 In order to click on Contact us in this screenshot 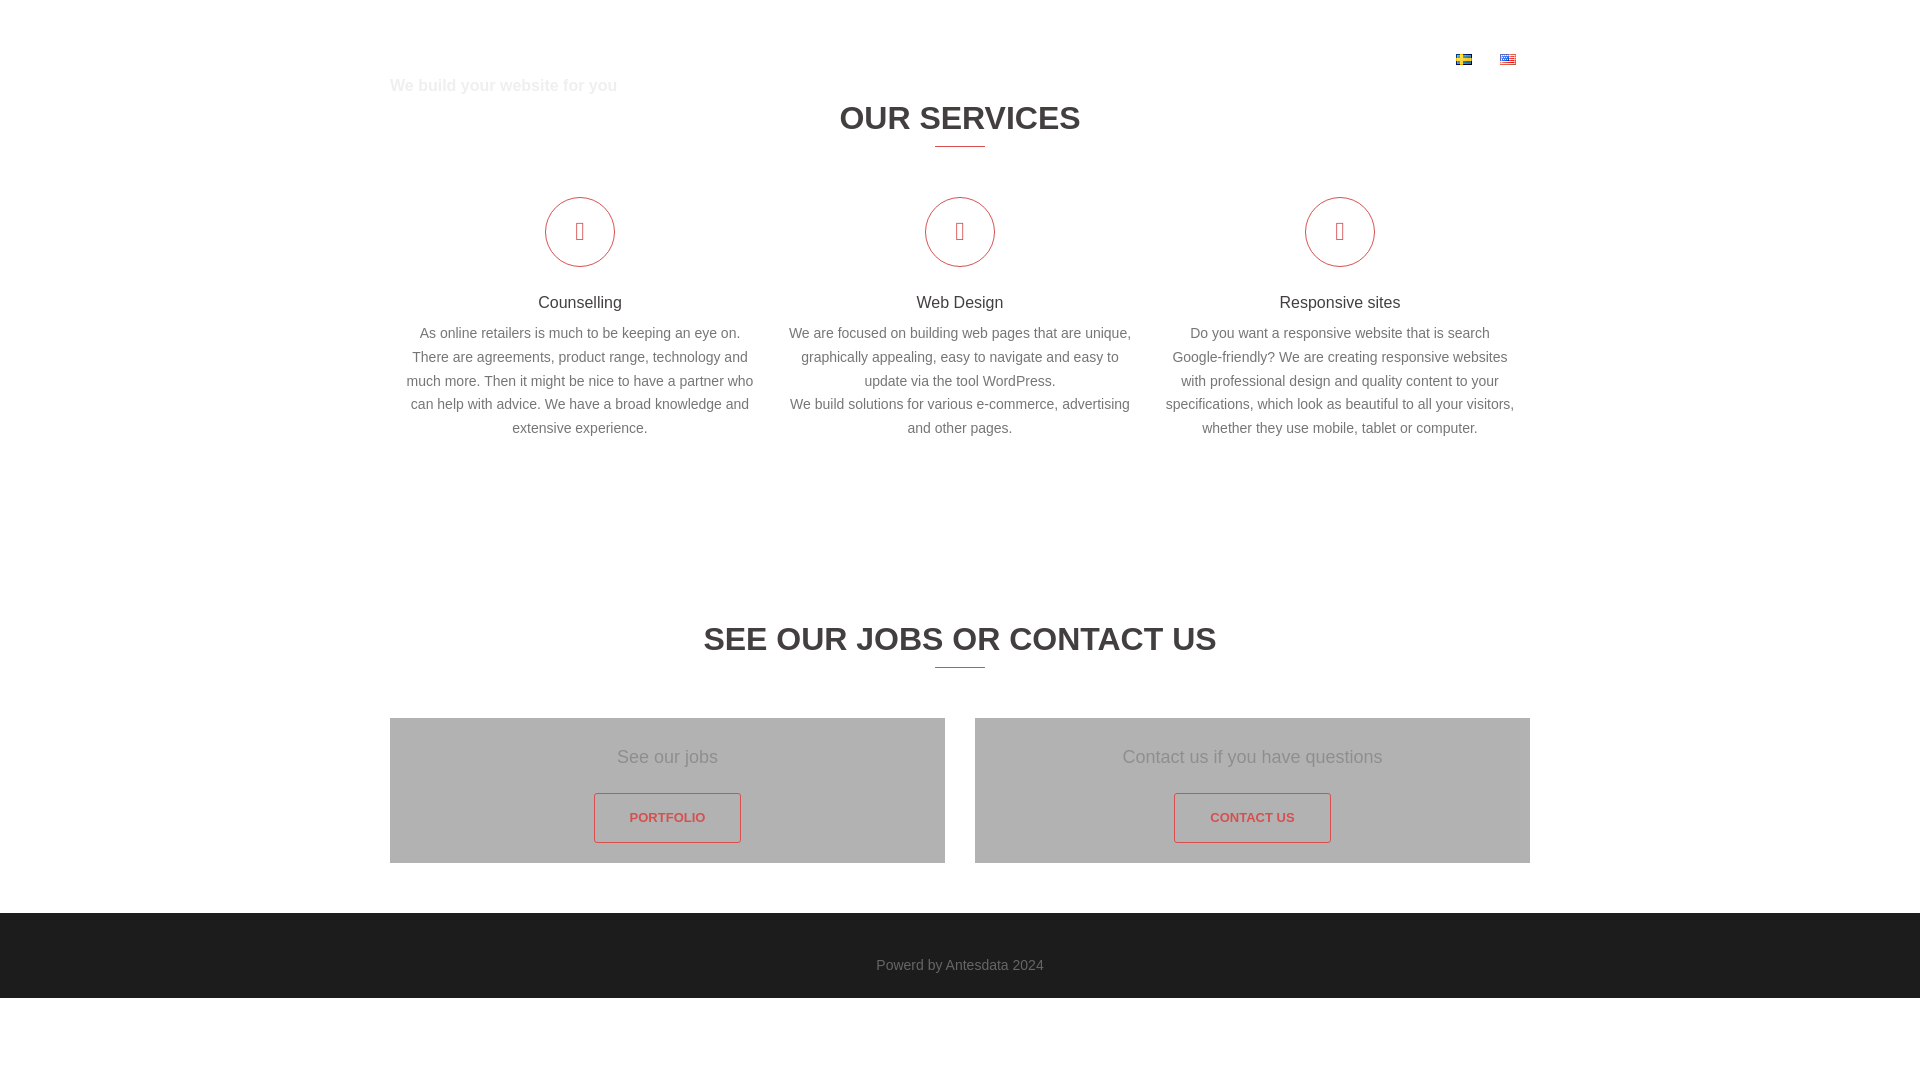, I will do `click(1394, 60)`.